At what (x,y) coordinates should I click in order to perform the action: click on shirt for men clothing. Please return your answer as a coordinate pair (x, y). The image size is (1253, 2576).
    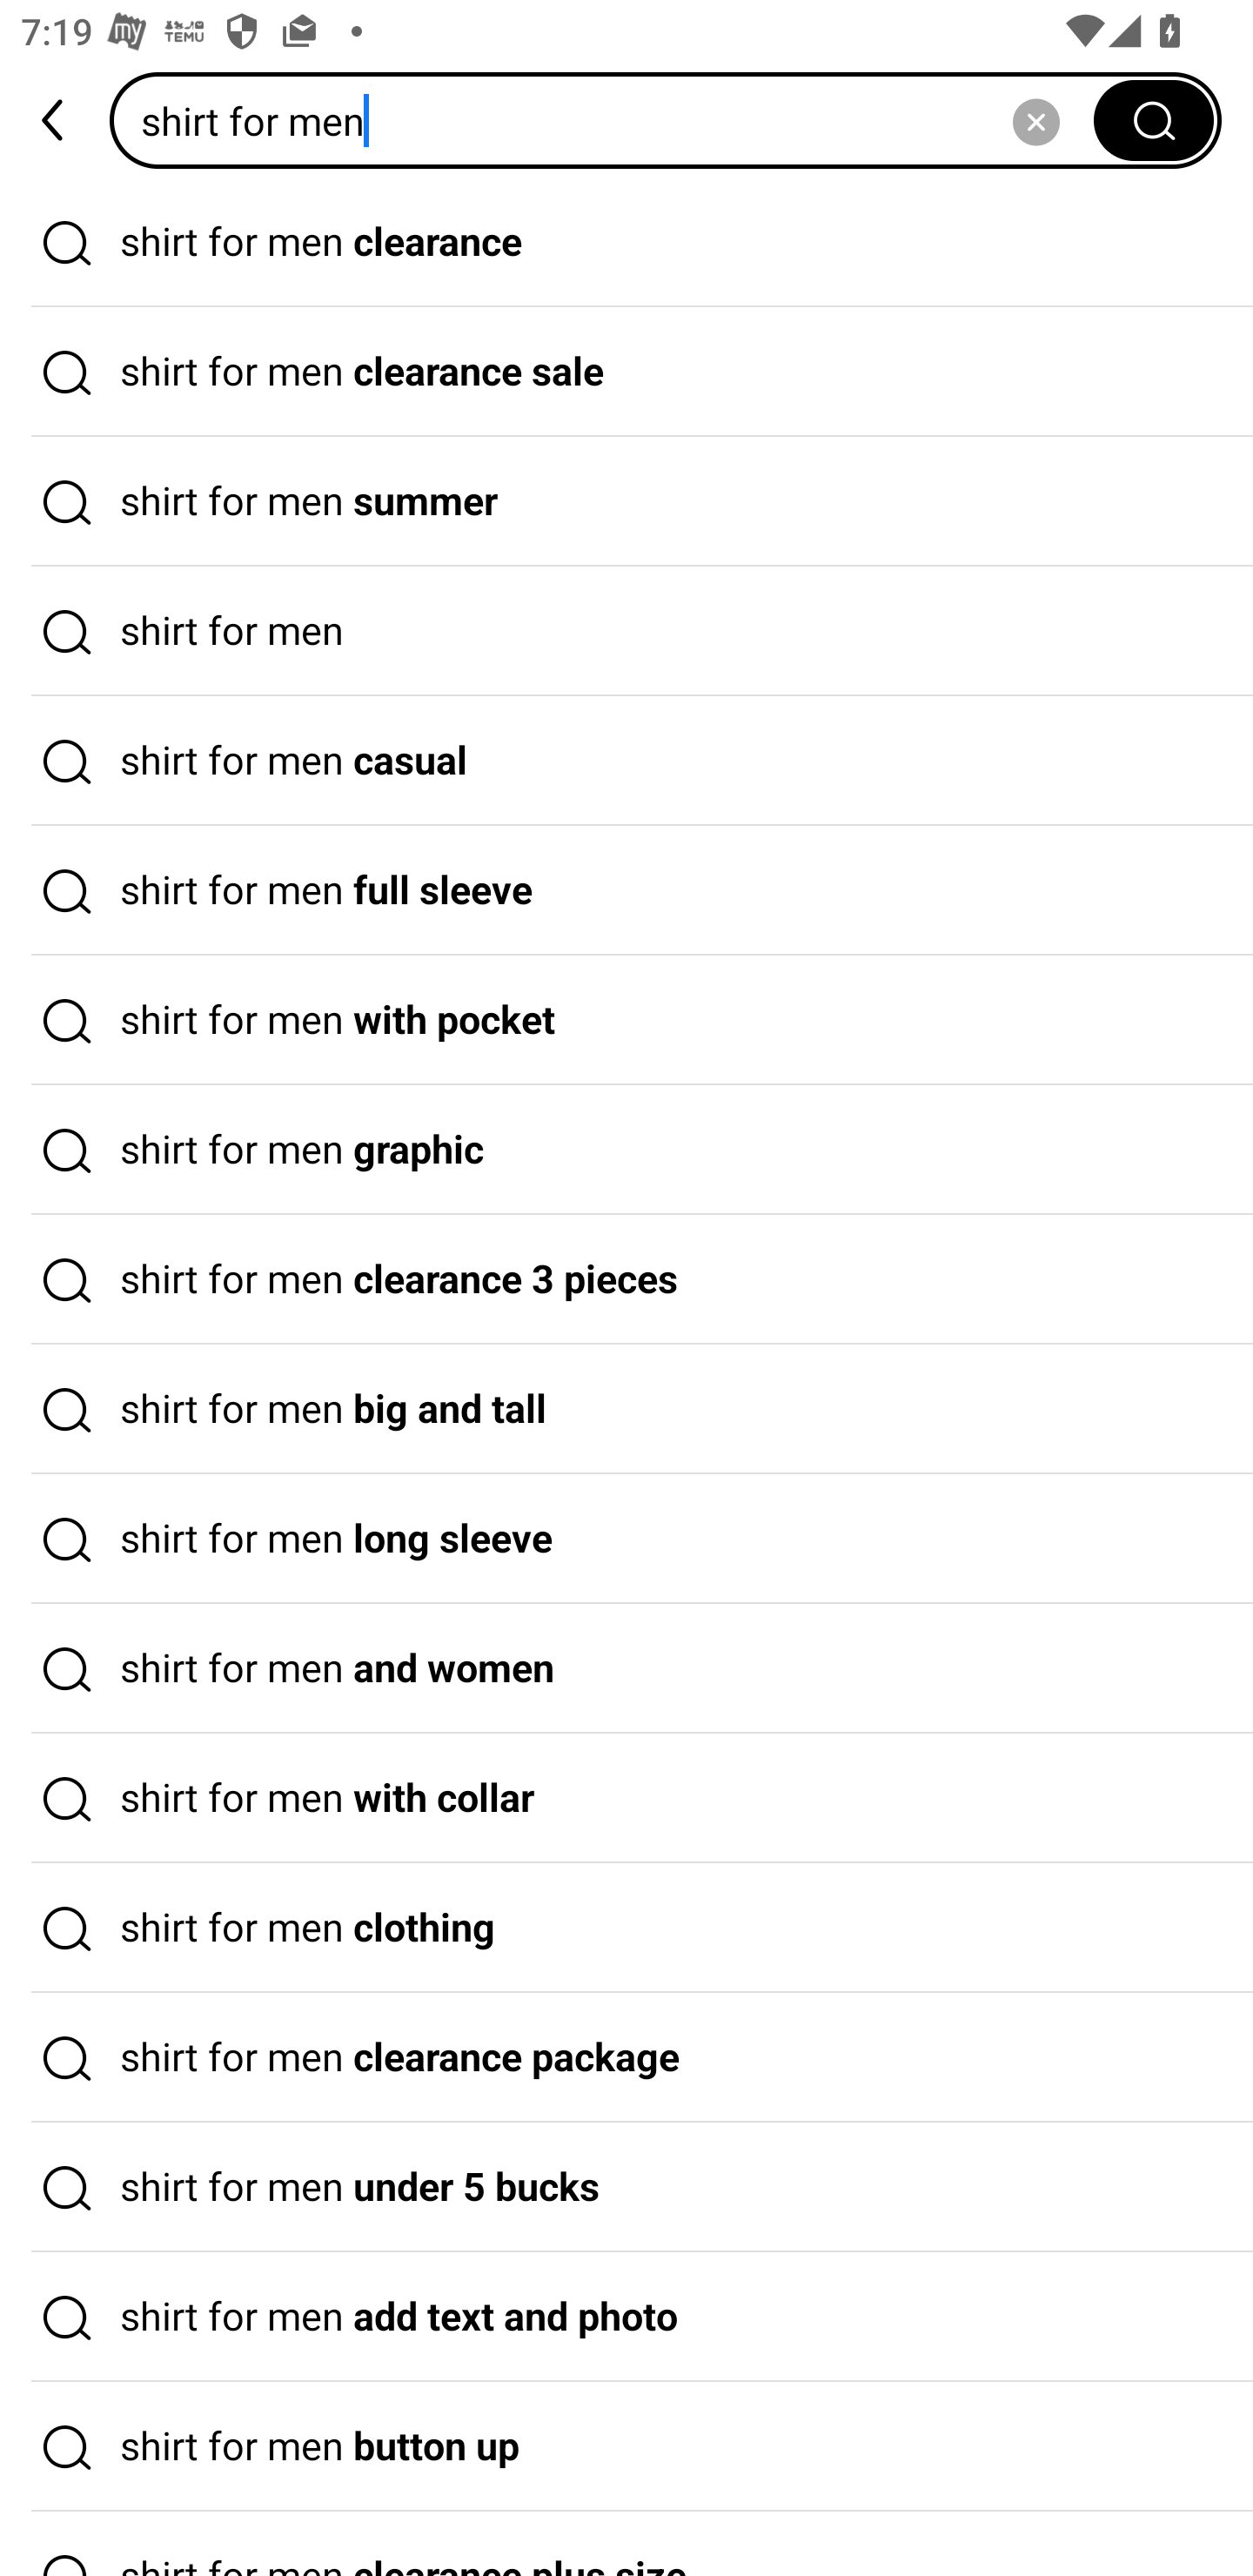
    Looking at the image, I should click on (626, 1929).